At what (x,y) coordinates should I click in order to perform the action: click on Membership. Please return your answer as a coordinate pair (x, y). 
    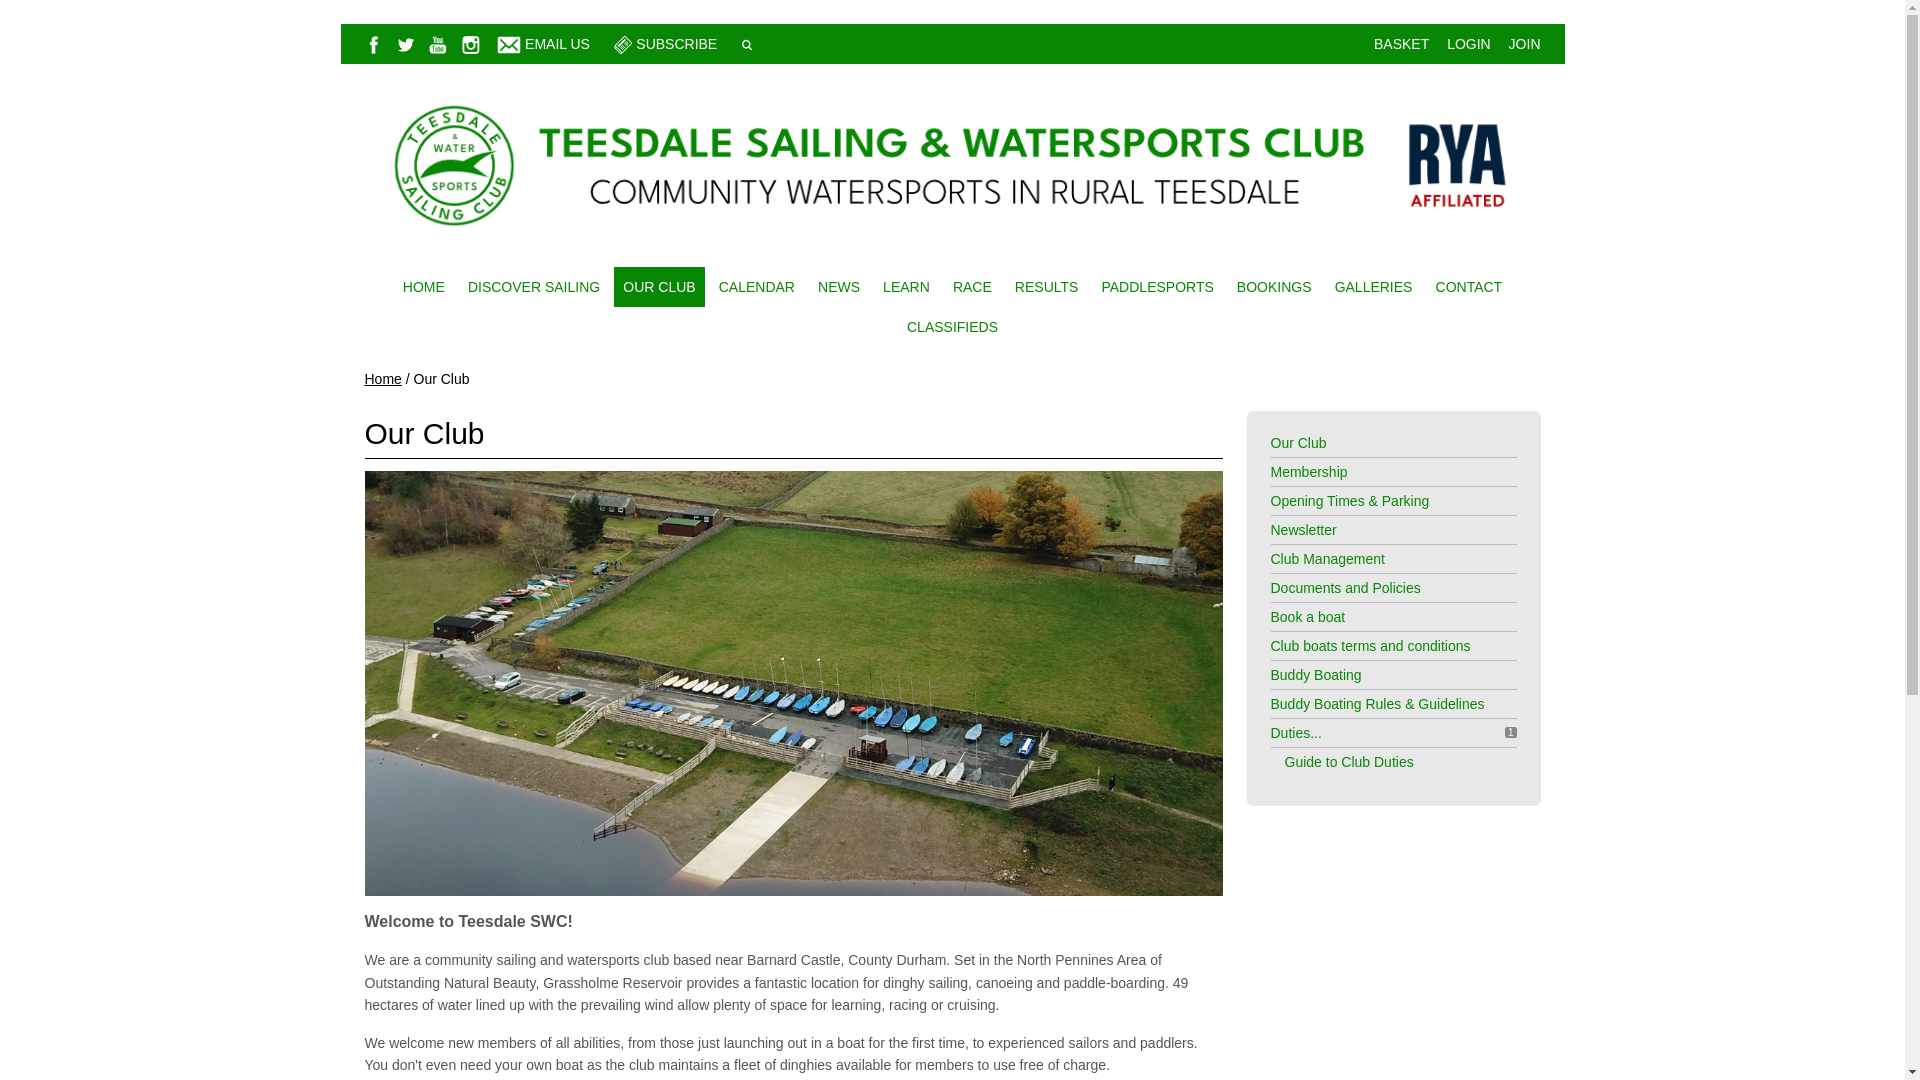
    Looking at the image, I should click on (1308, 472).